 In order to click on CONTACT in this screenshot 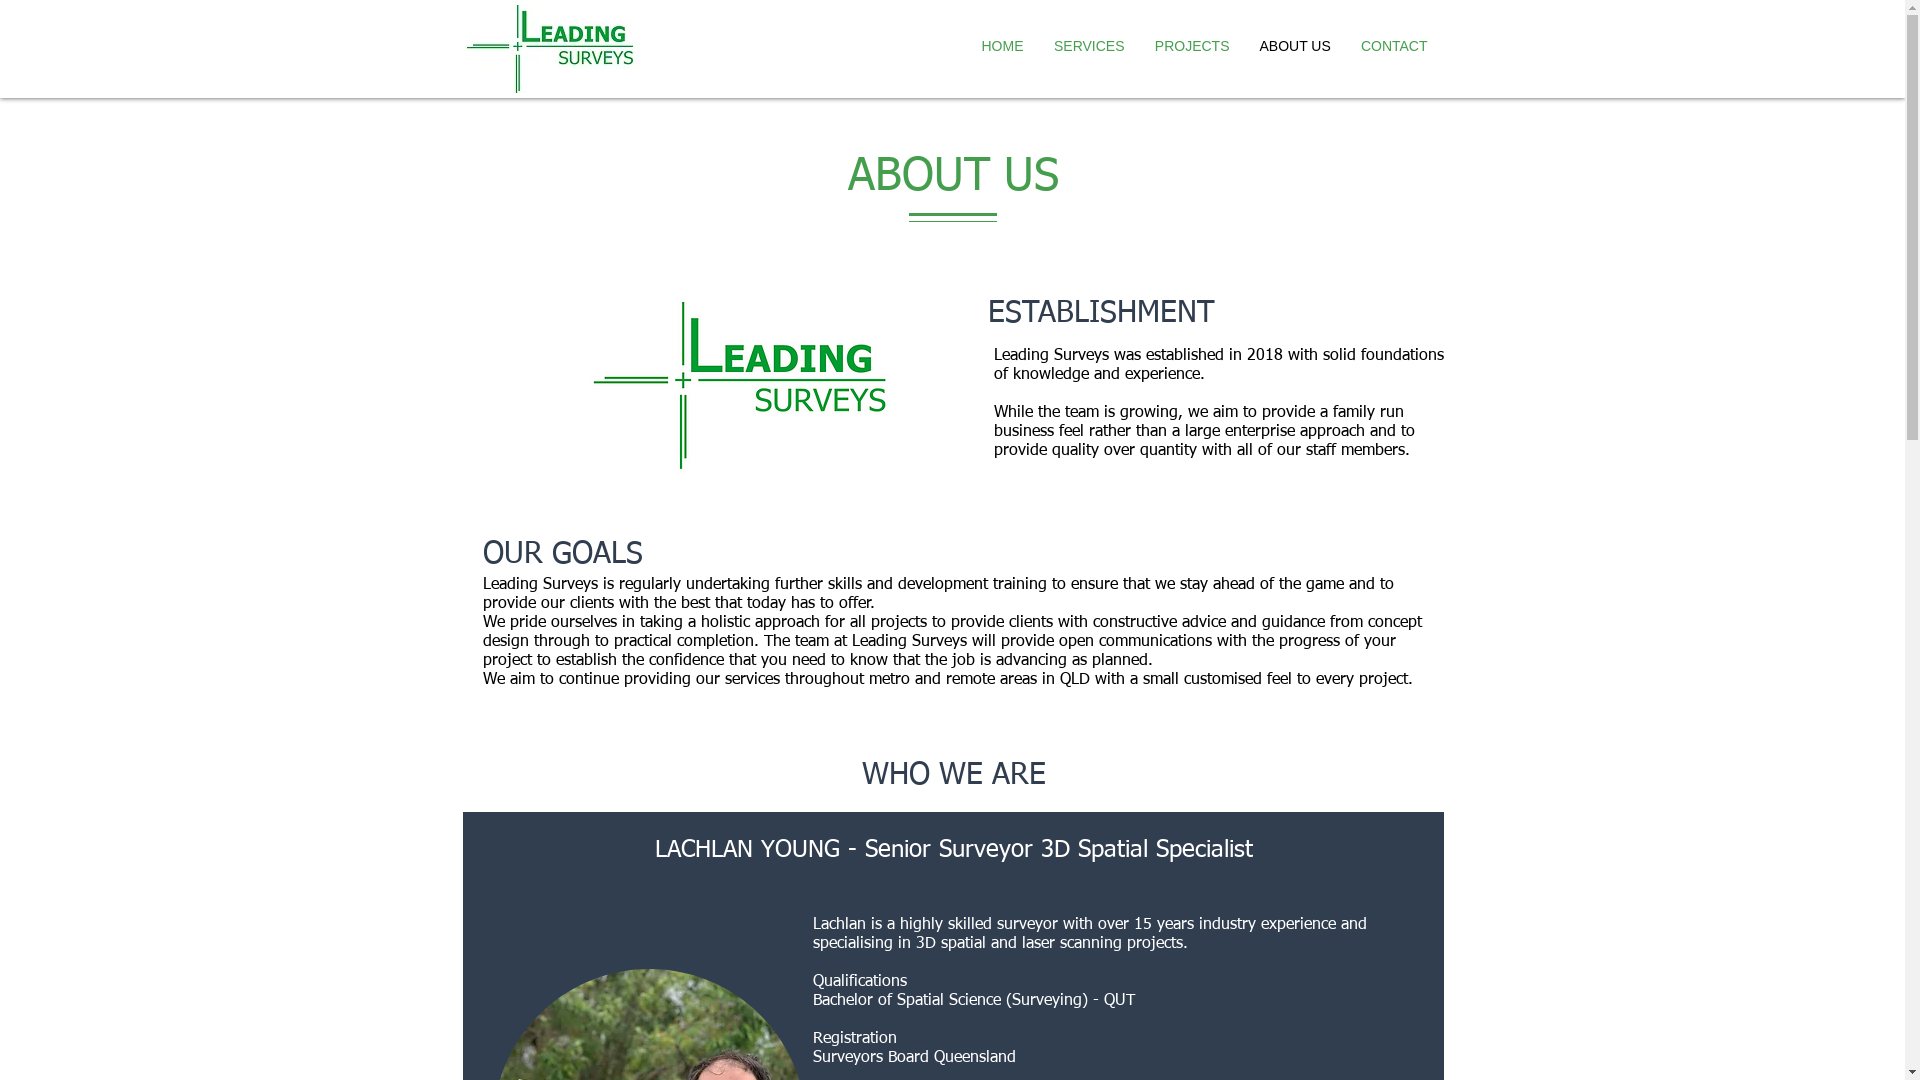, I will do `click(1394, 46)`.